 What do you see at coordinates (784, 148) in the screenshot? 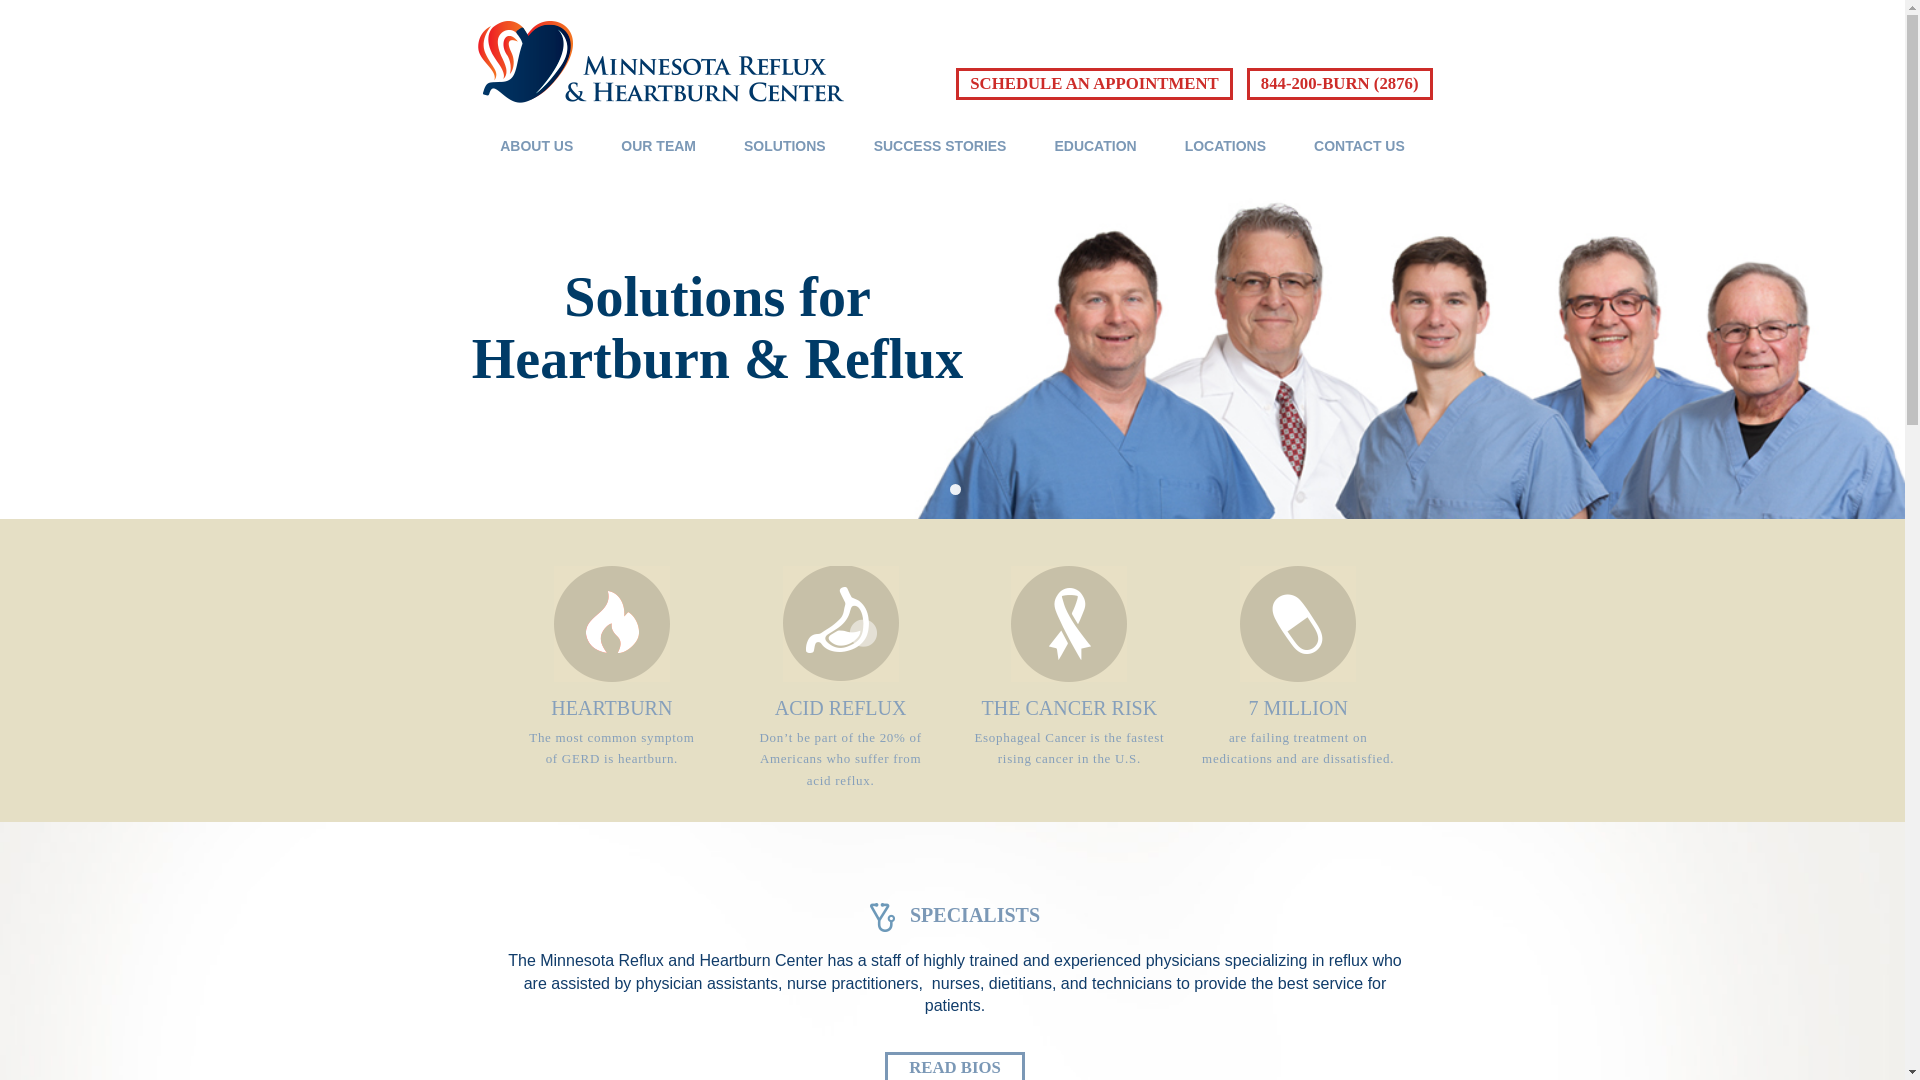
I see `SOLUTIONS` at bounding box center [784, 148].